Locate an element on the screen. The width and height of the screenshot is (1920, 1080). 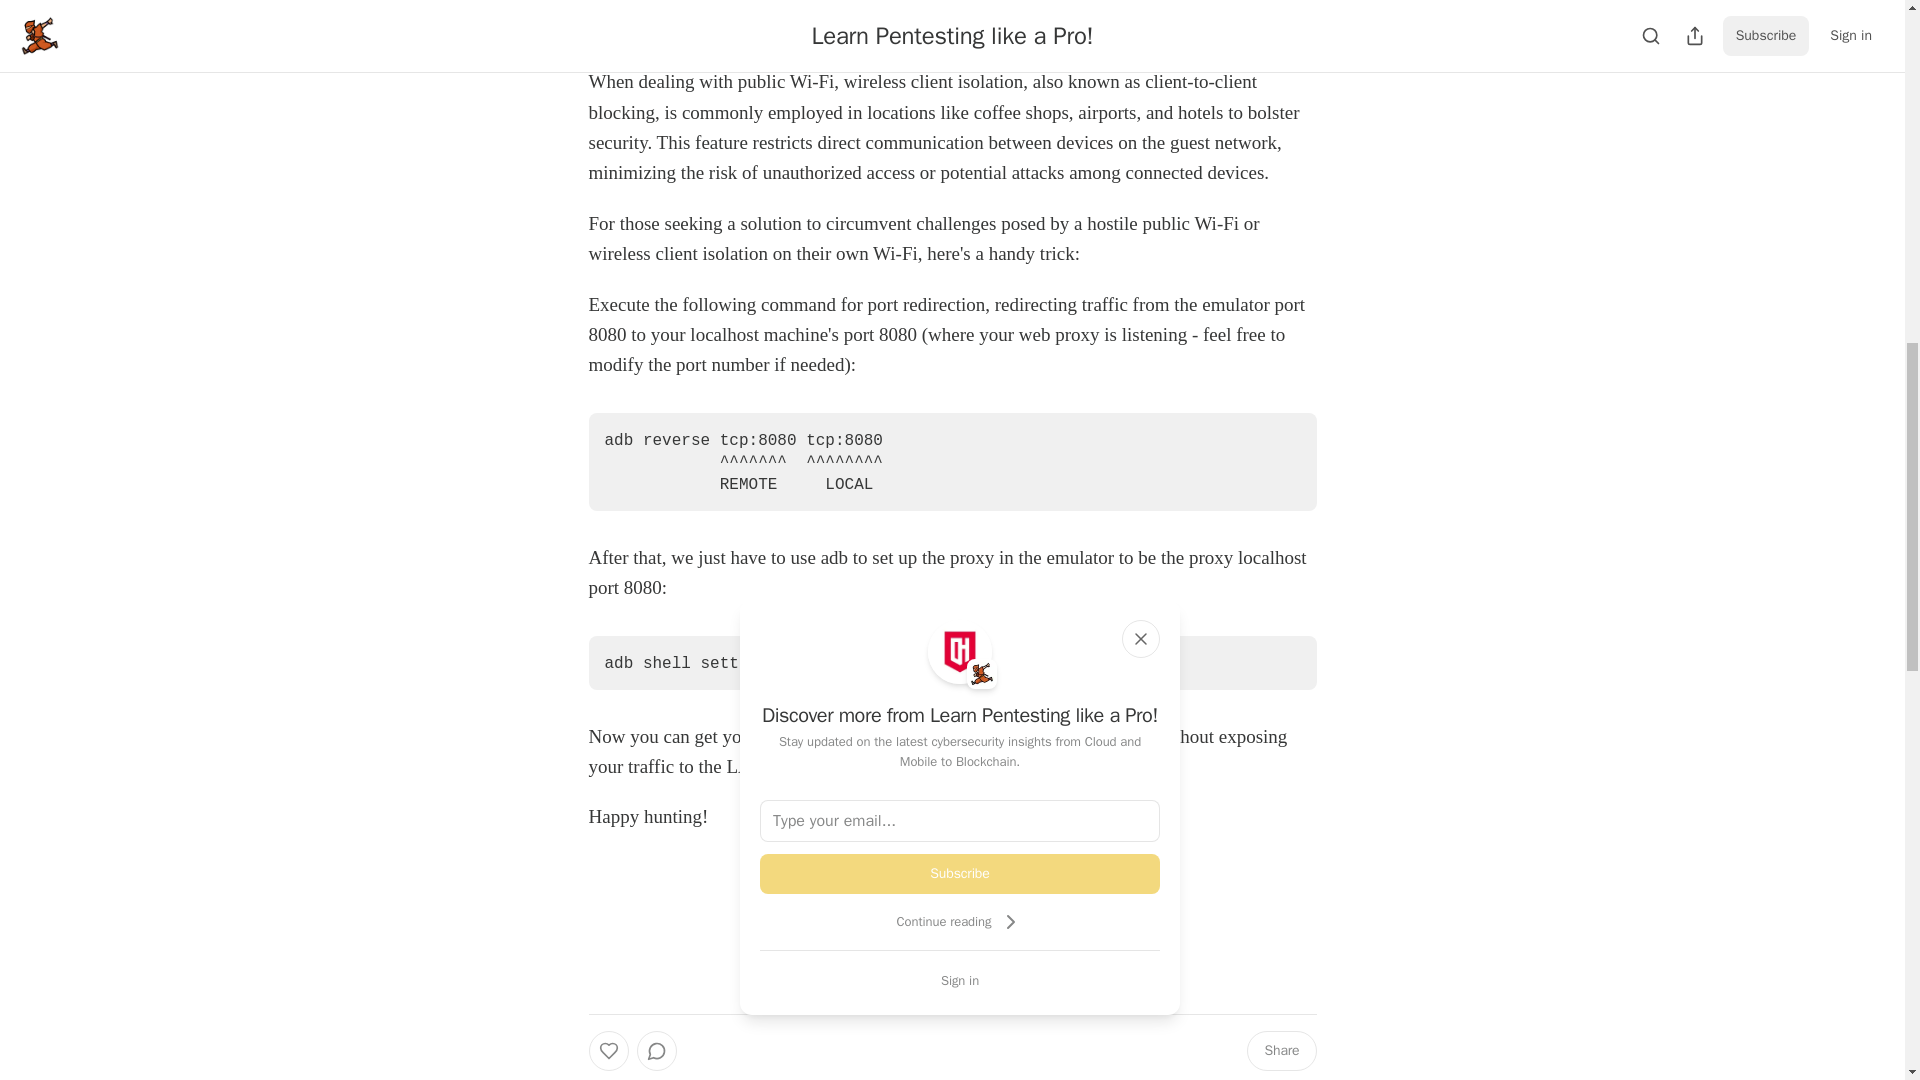
Share is located at coordinates (1280, 1051).